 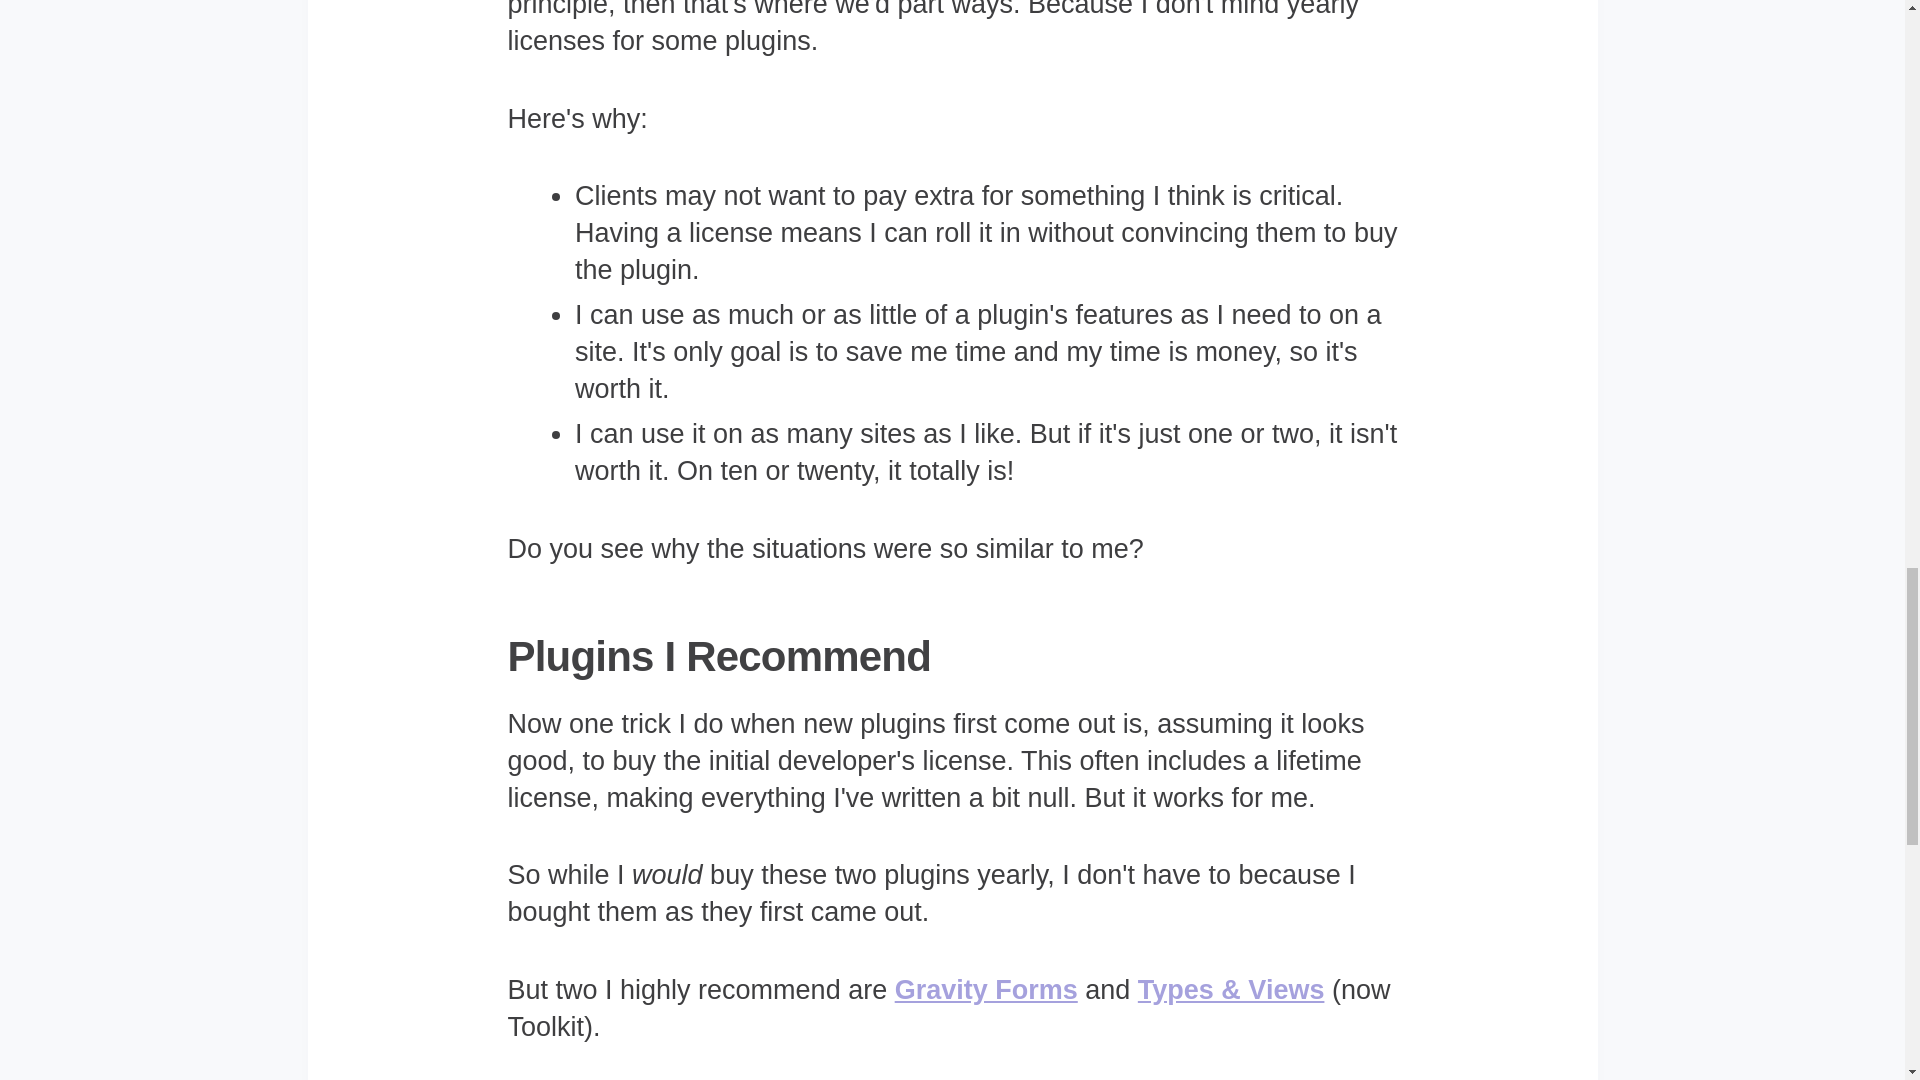 I want to click on Chris recommends Toolkit, so click(x=1231, y=990).